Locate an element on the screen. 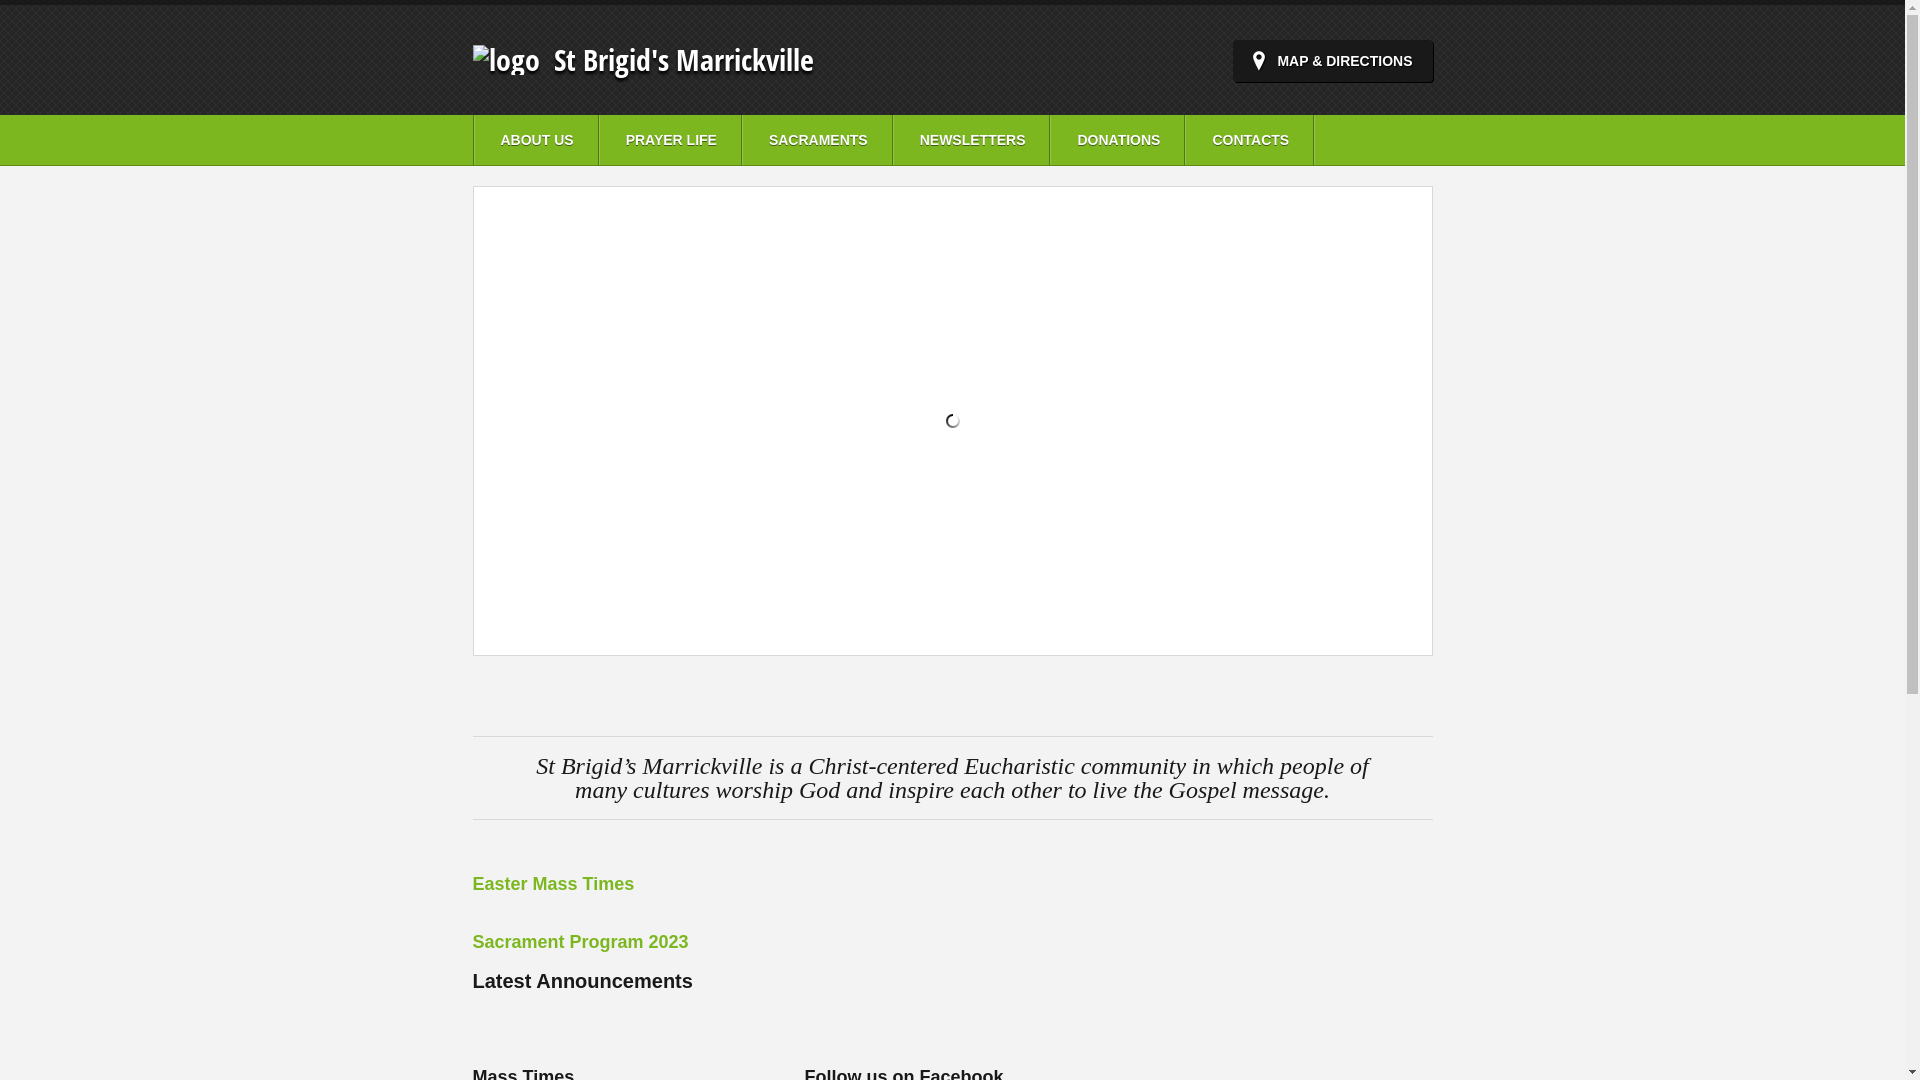 The width and height of the screenshot is (1920, 1080). NEWSLETTERS is located at coordinates (972, 140).